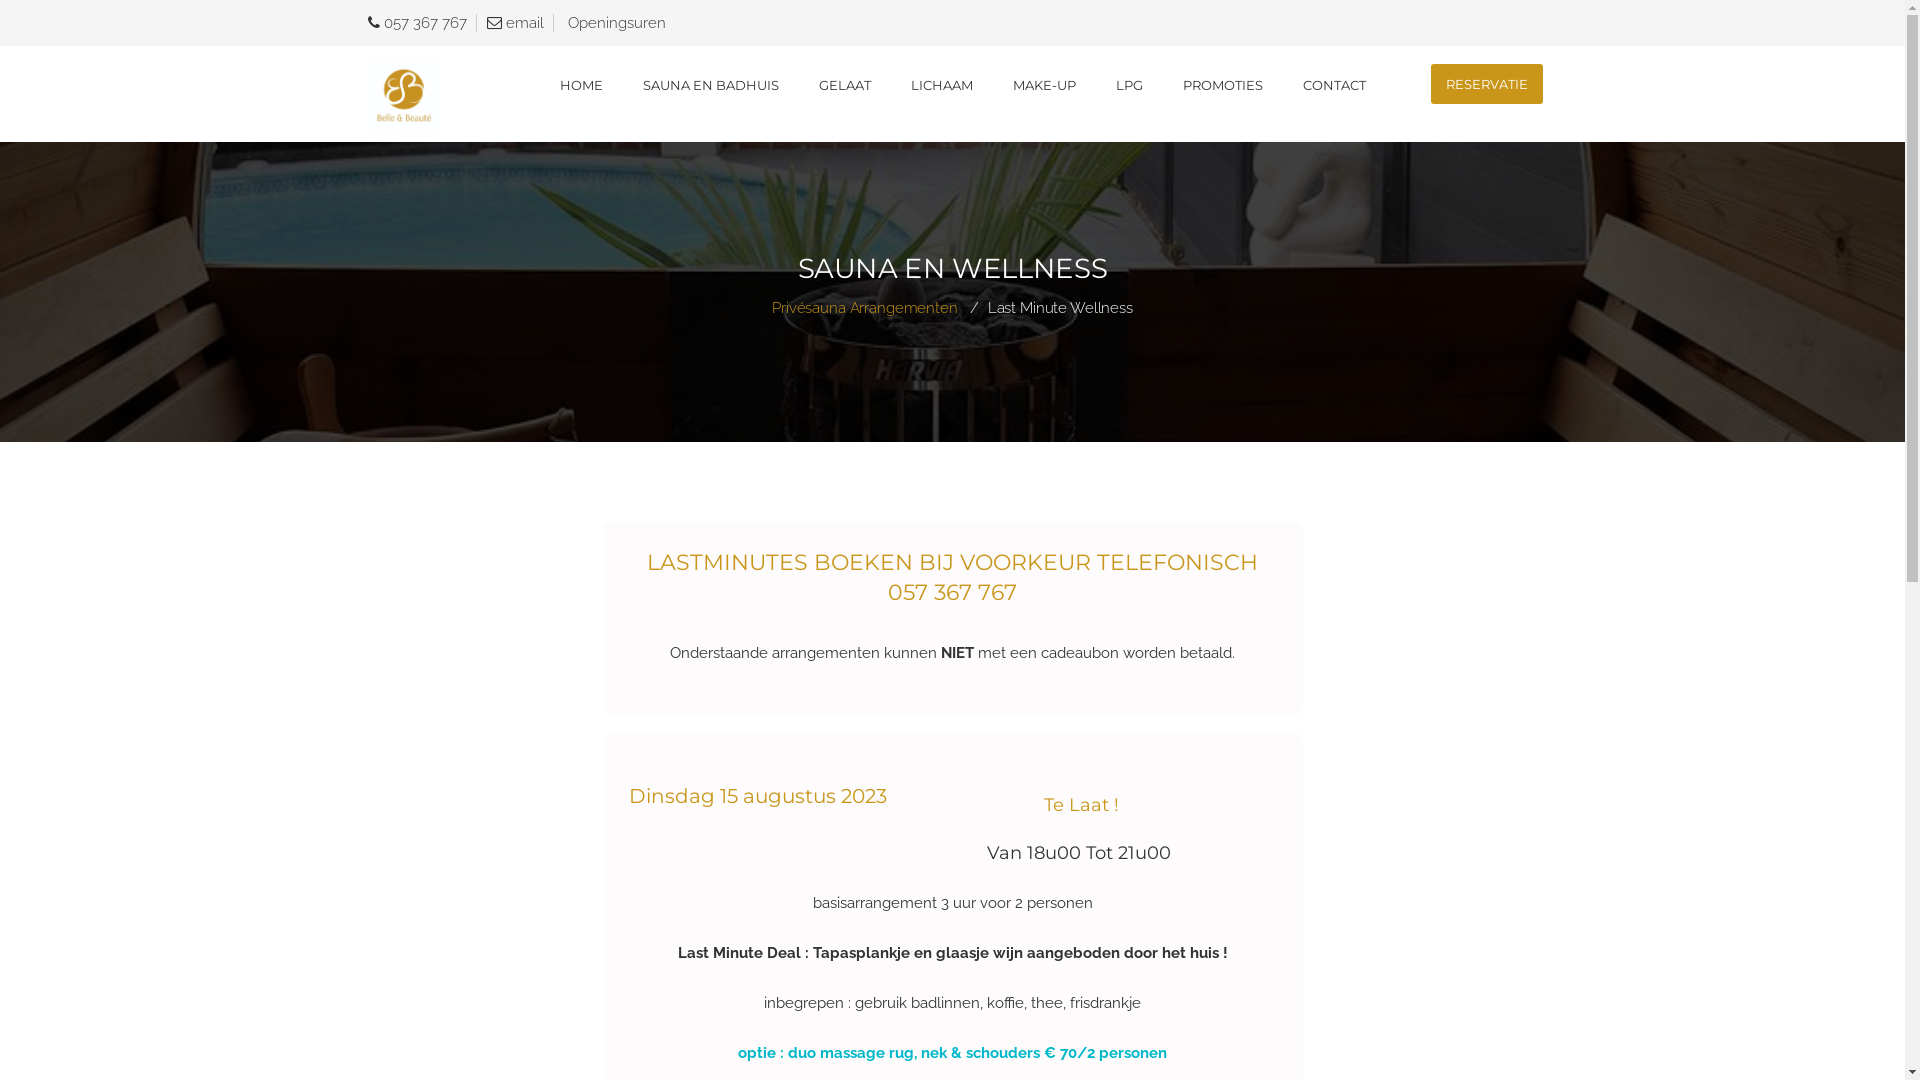 Image resolution: width=1920 pixels, height=1080 pixels. Describe the element at coordinates (1486, 94) in the screenshot. I see `RESERVATIE` at that location.